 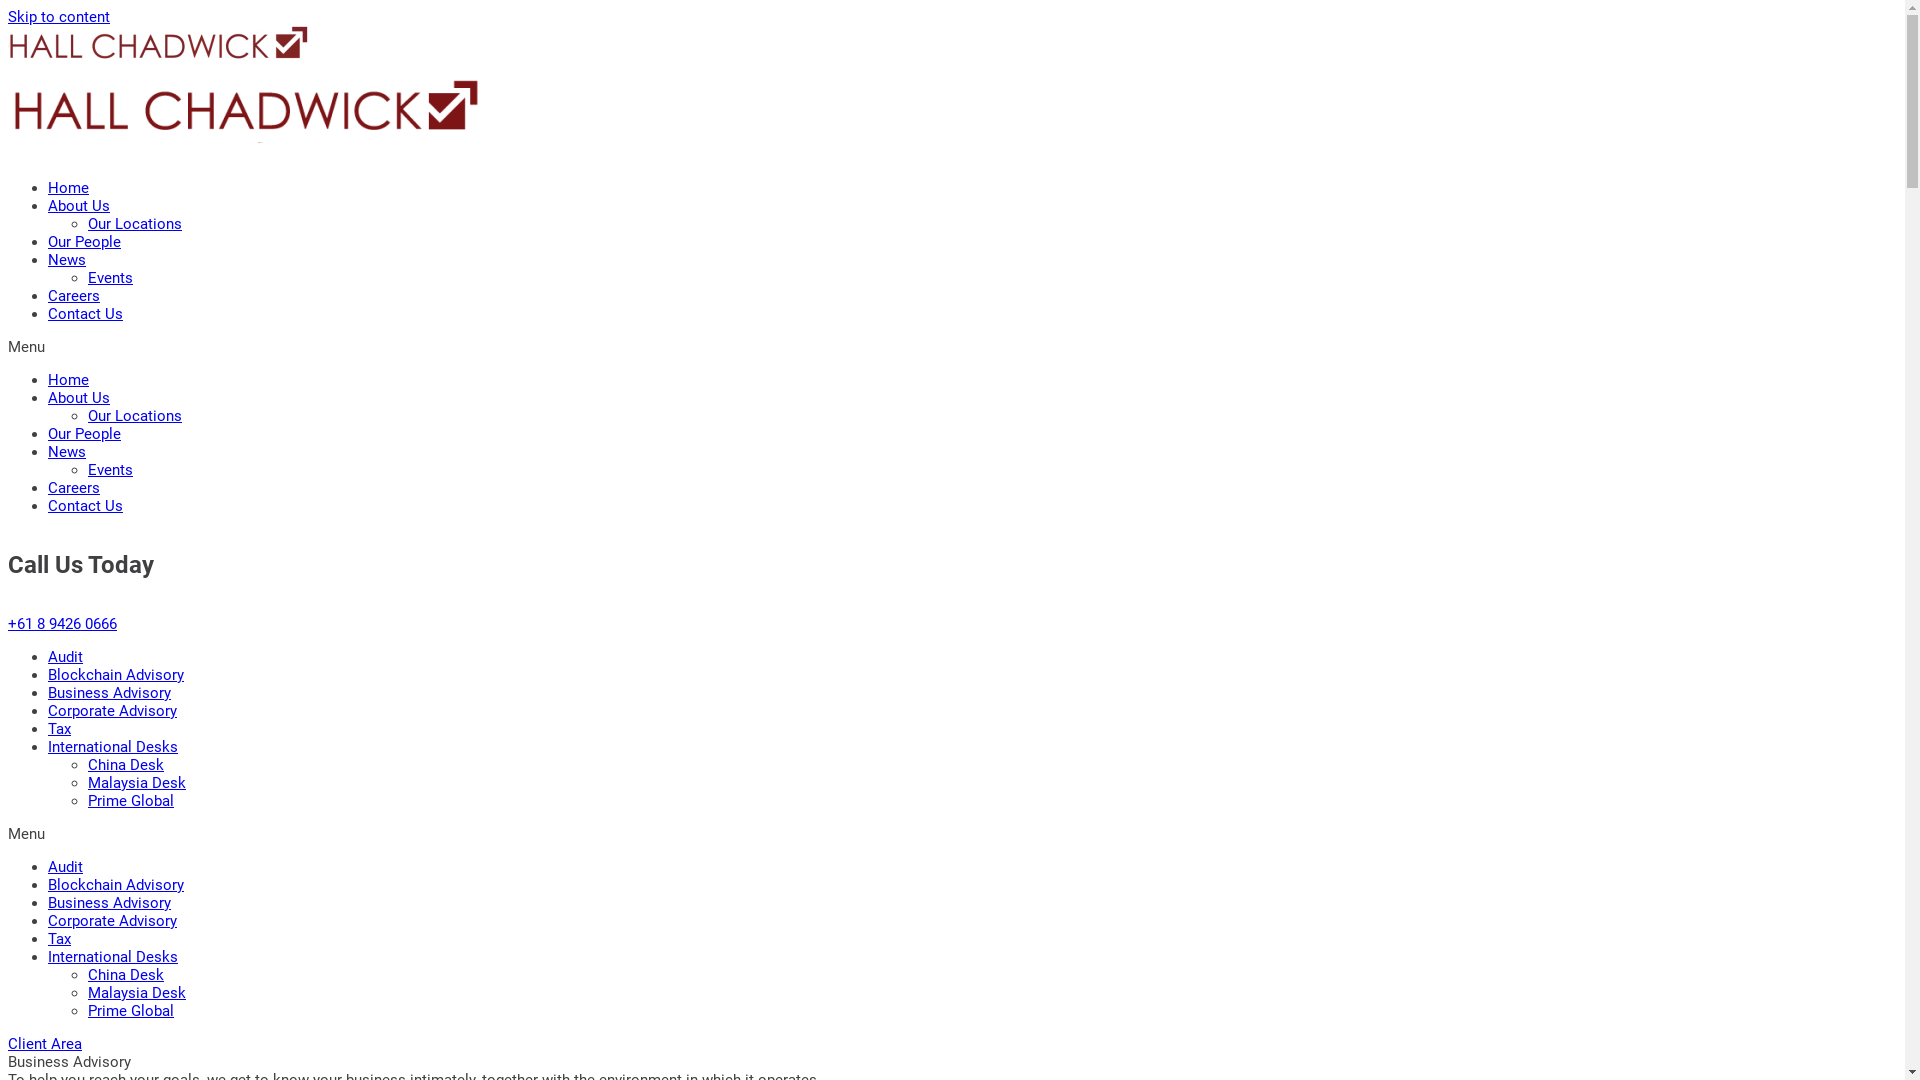 I want to click on Skip to content, so click(x=59, y=17).